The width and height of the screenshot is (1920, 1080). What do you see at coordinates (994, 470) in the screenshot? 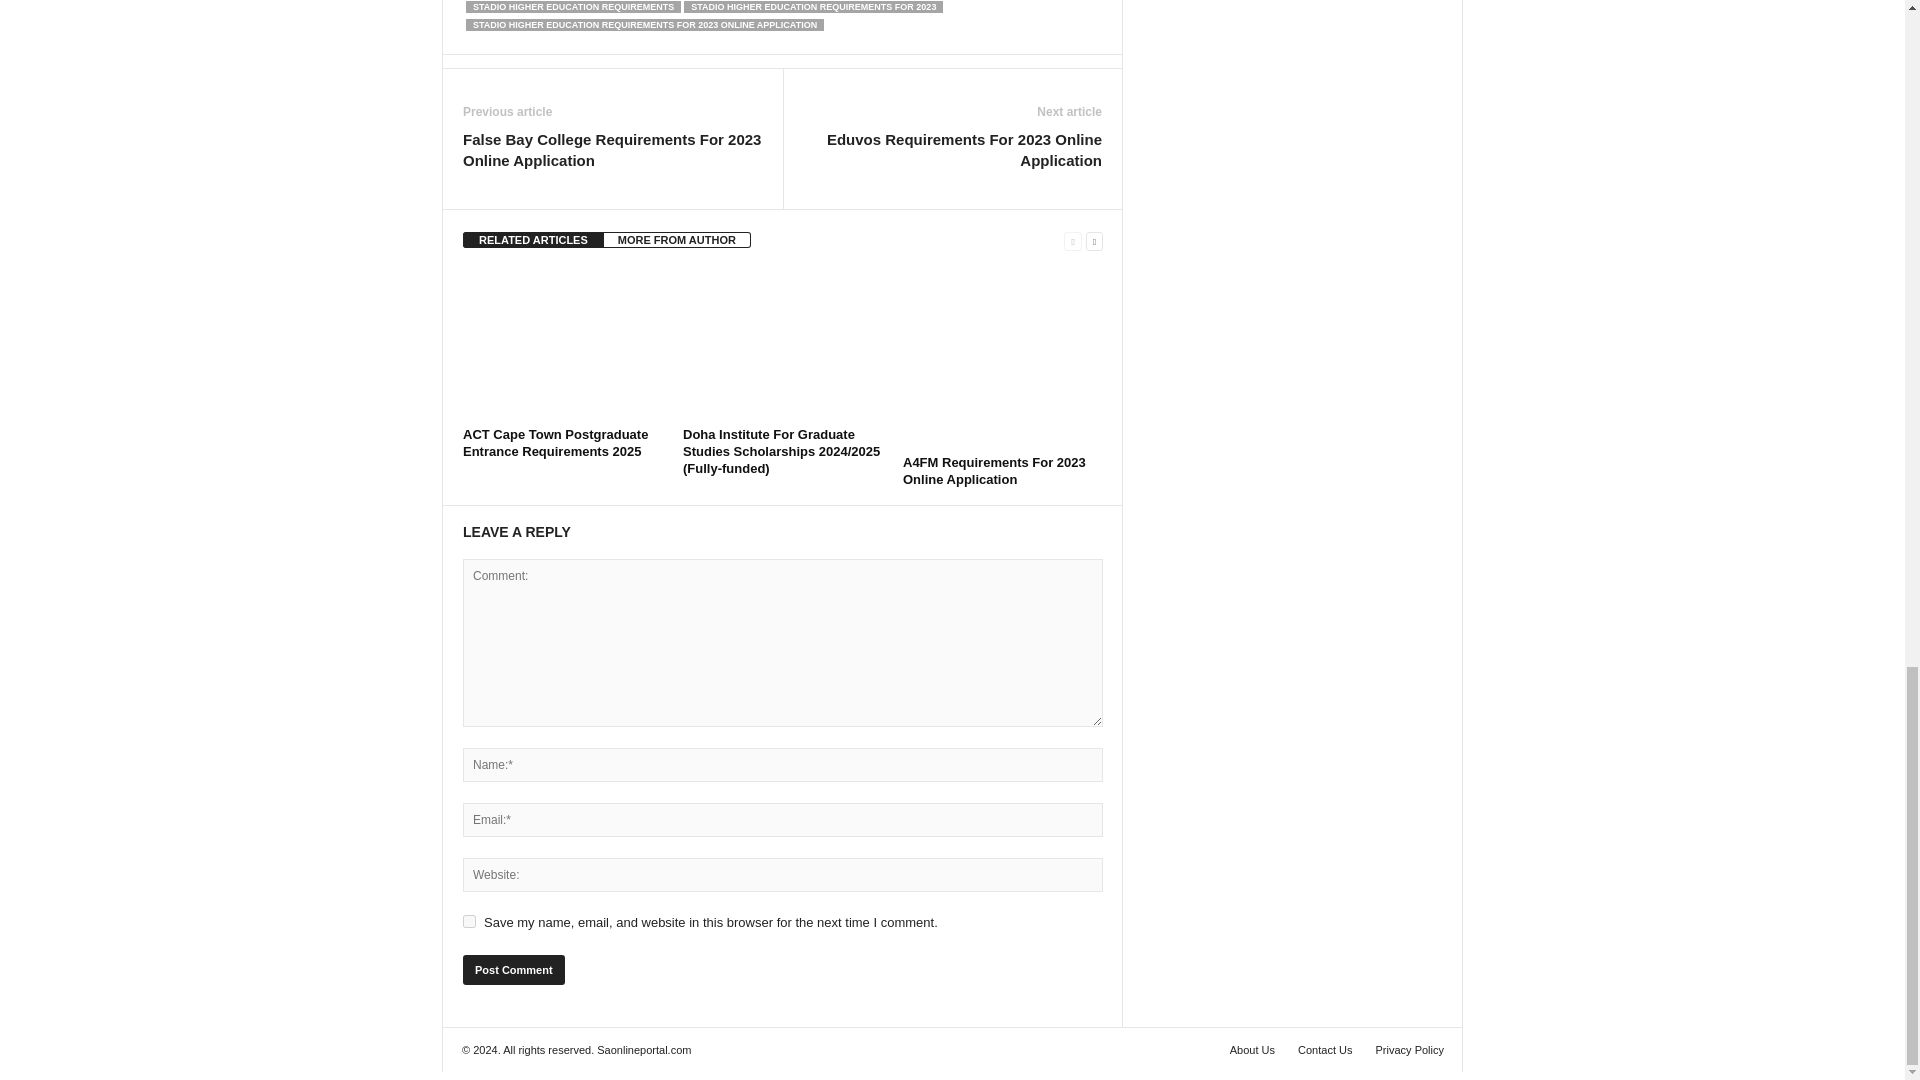
I see `A4FM Requirements For 2023 Online Application` at bounding box center [994, 470].